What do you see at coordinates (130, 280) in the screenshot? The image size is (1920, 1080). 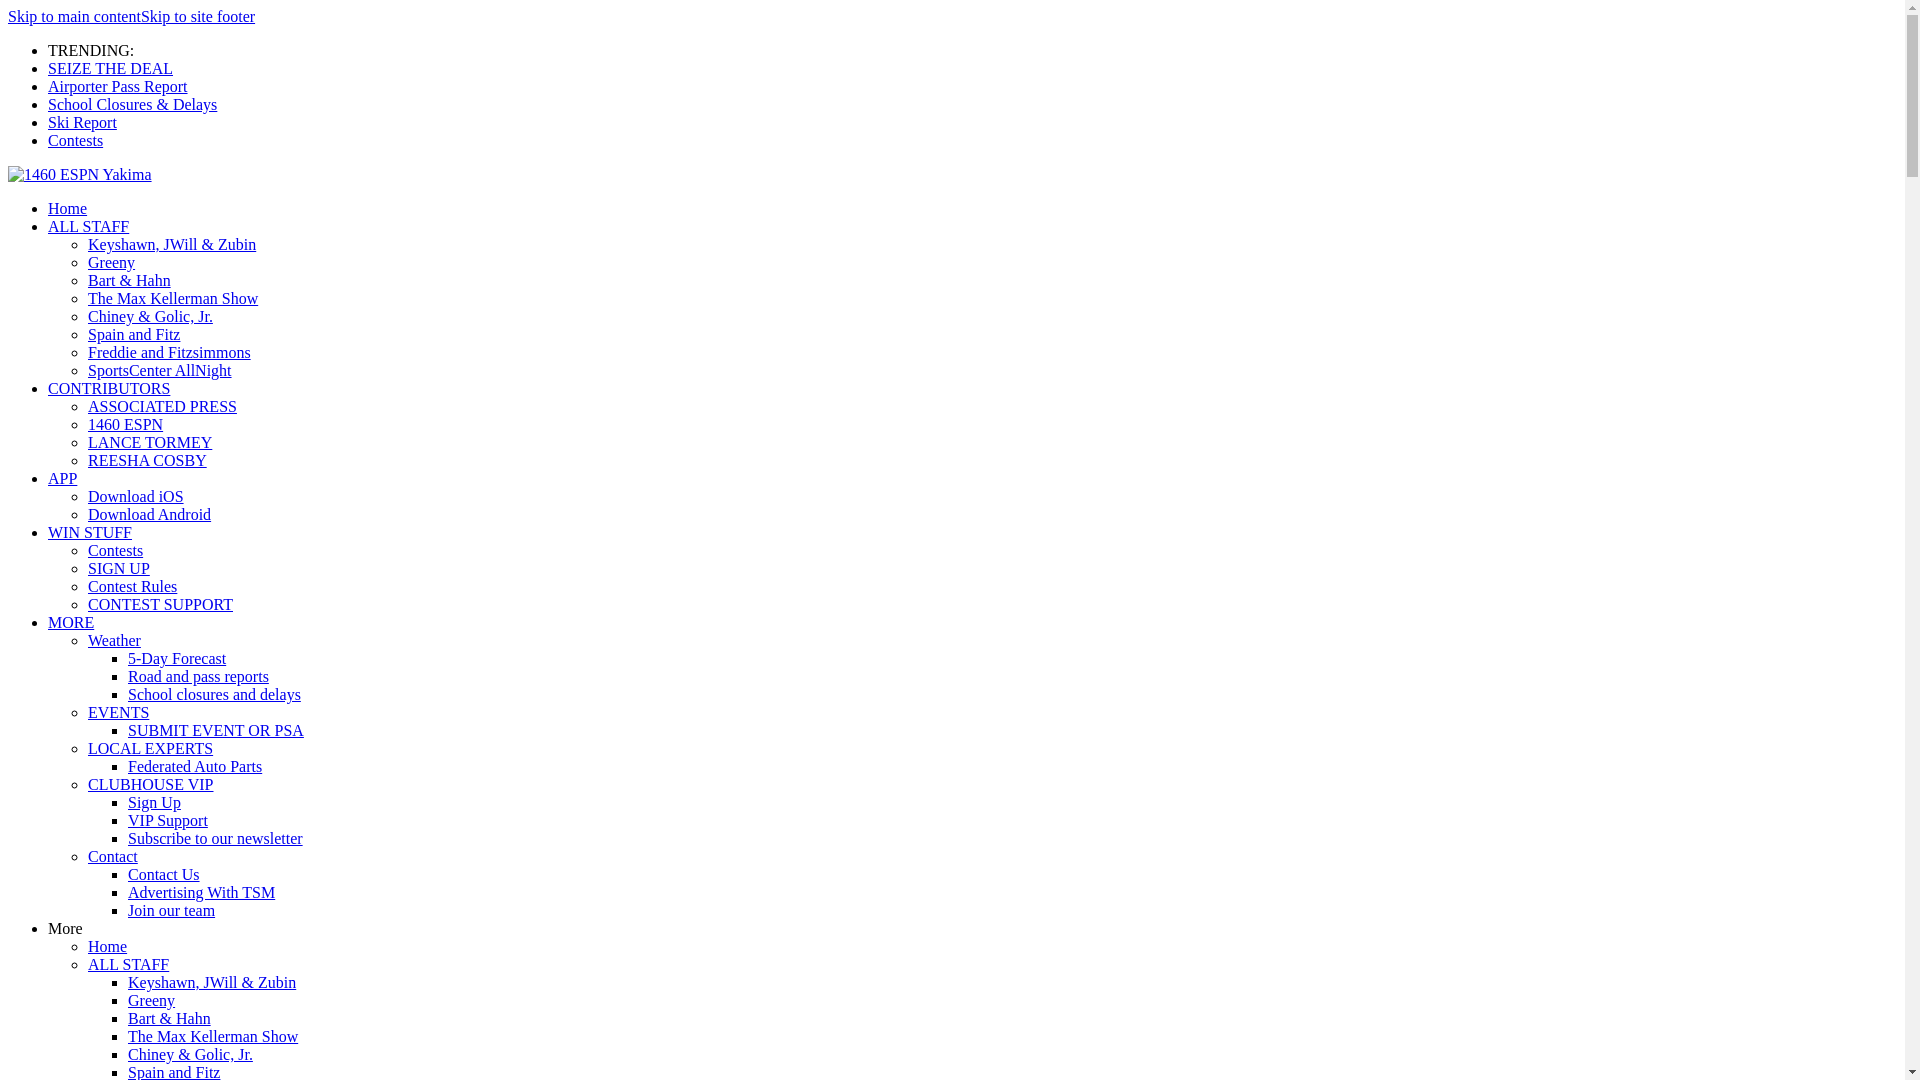 I see `Bart & Hahn` at bounding box center [130, 280].